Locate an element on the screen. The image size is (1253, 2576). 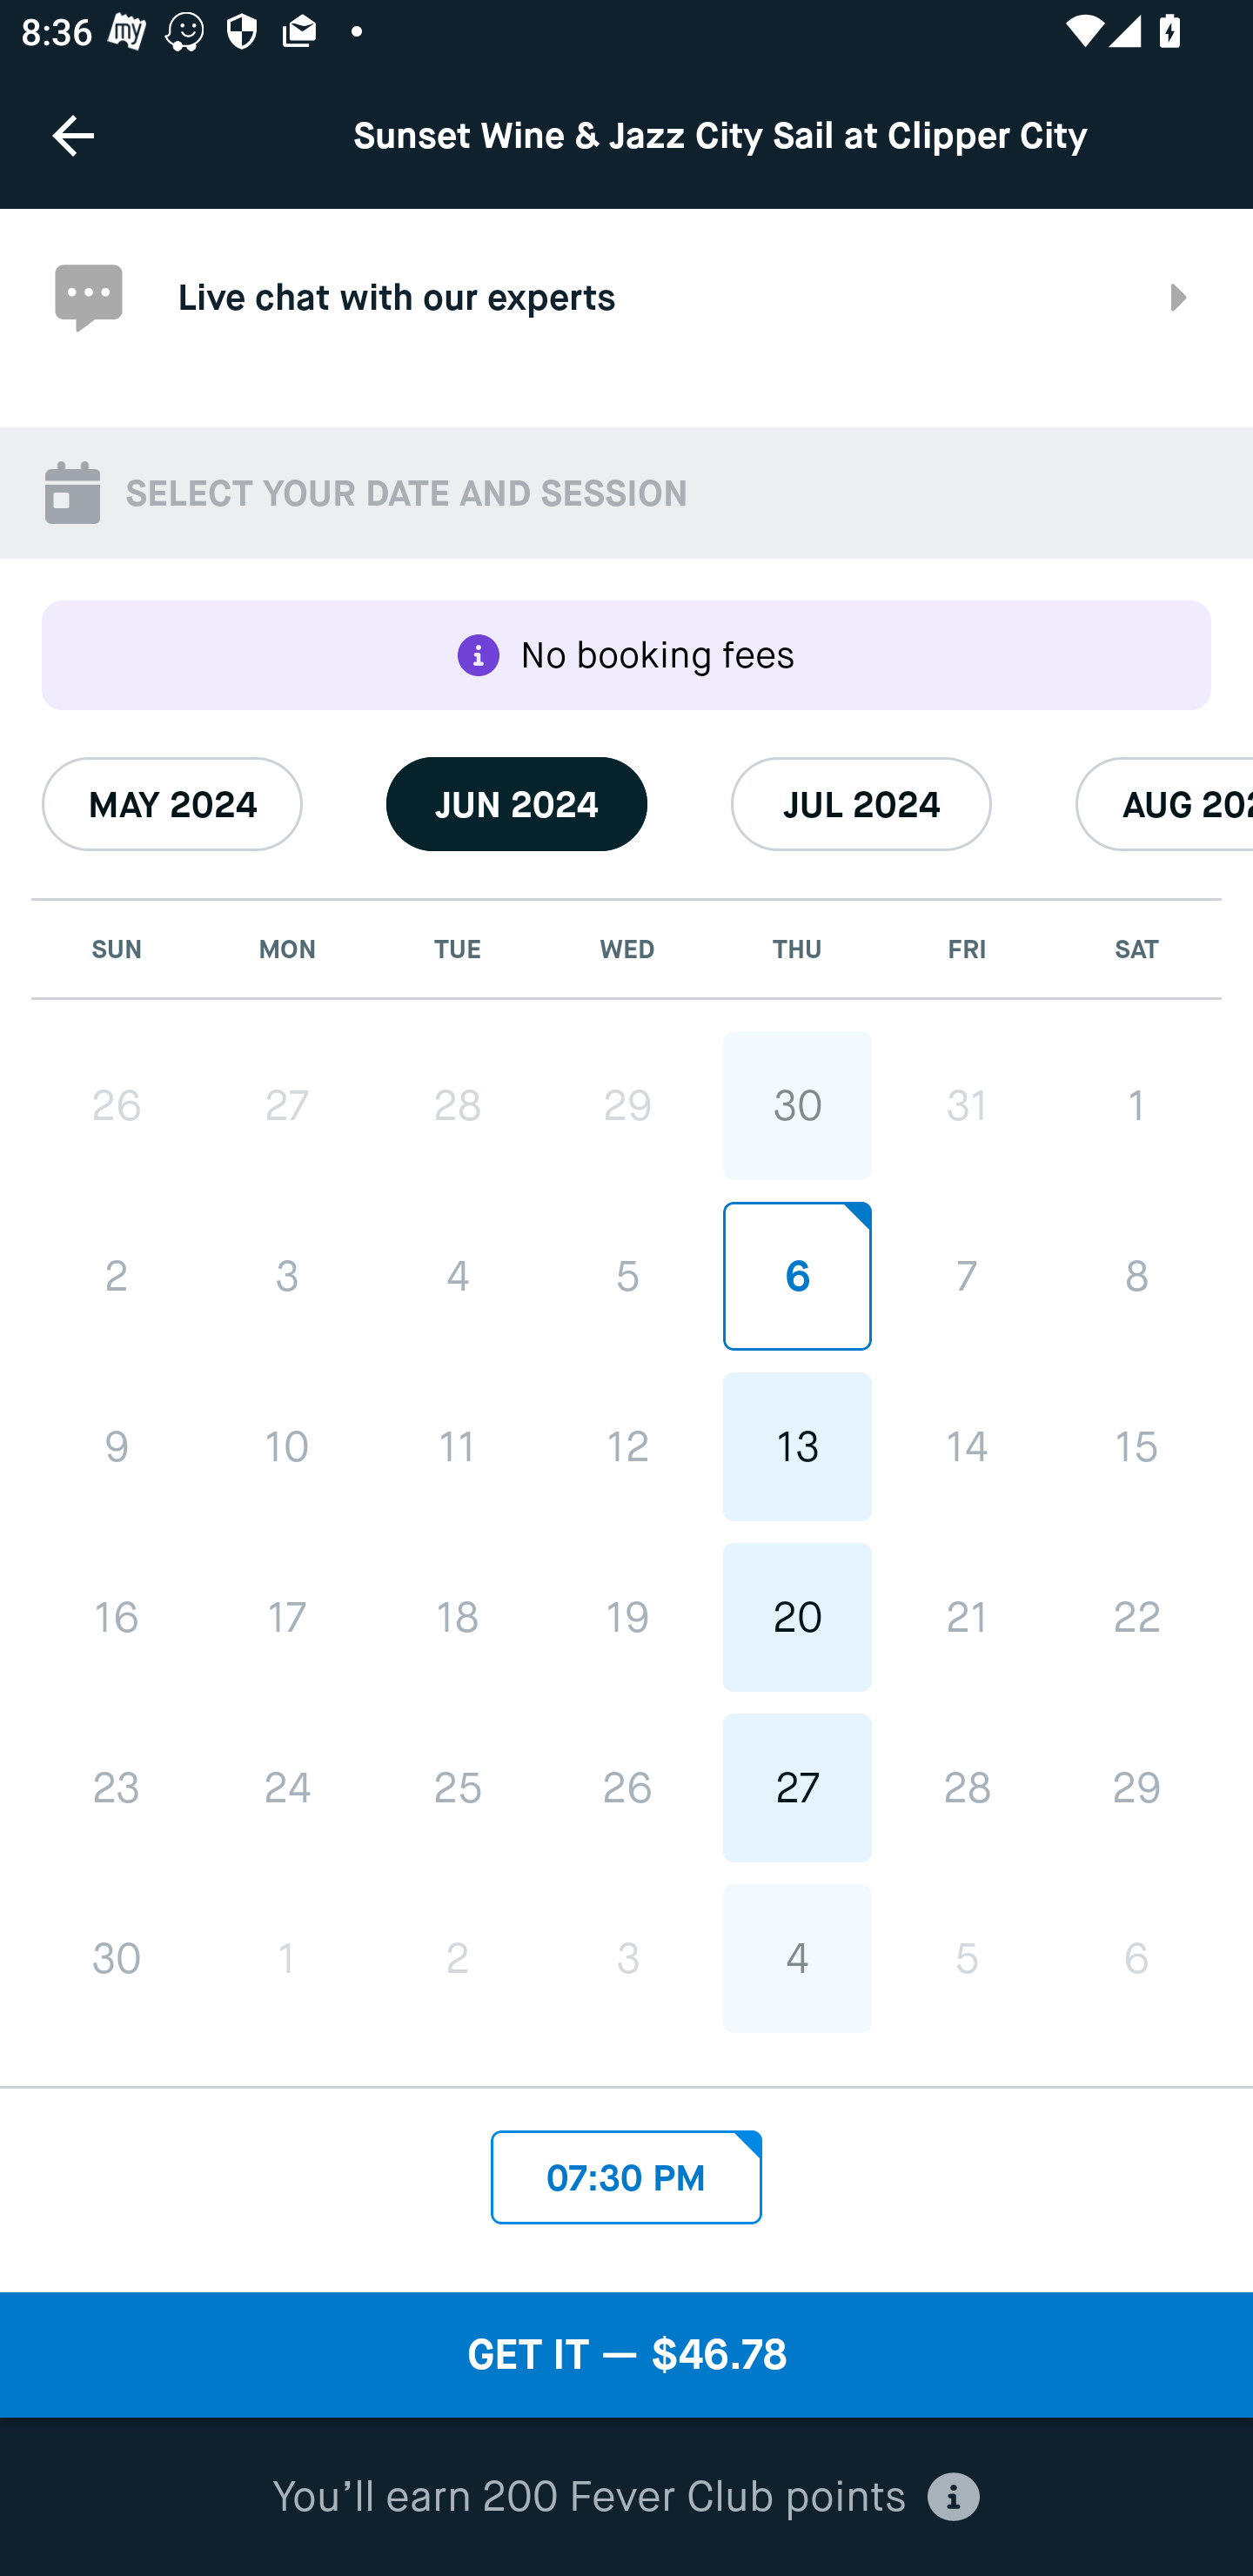
AUG 2024 is located at coordinates (1164, 803).